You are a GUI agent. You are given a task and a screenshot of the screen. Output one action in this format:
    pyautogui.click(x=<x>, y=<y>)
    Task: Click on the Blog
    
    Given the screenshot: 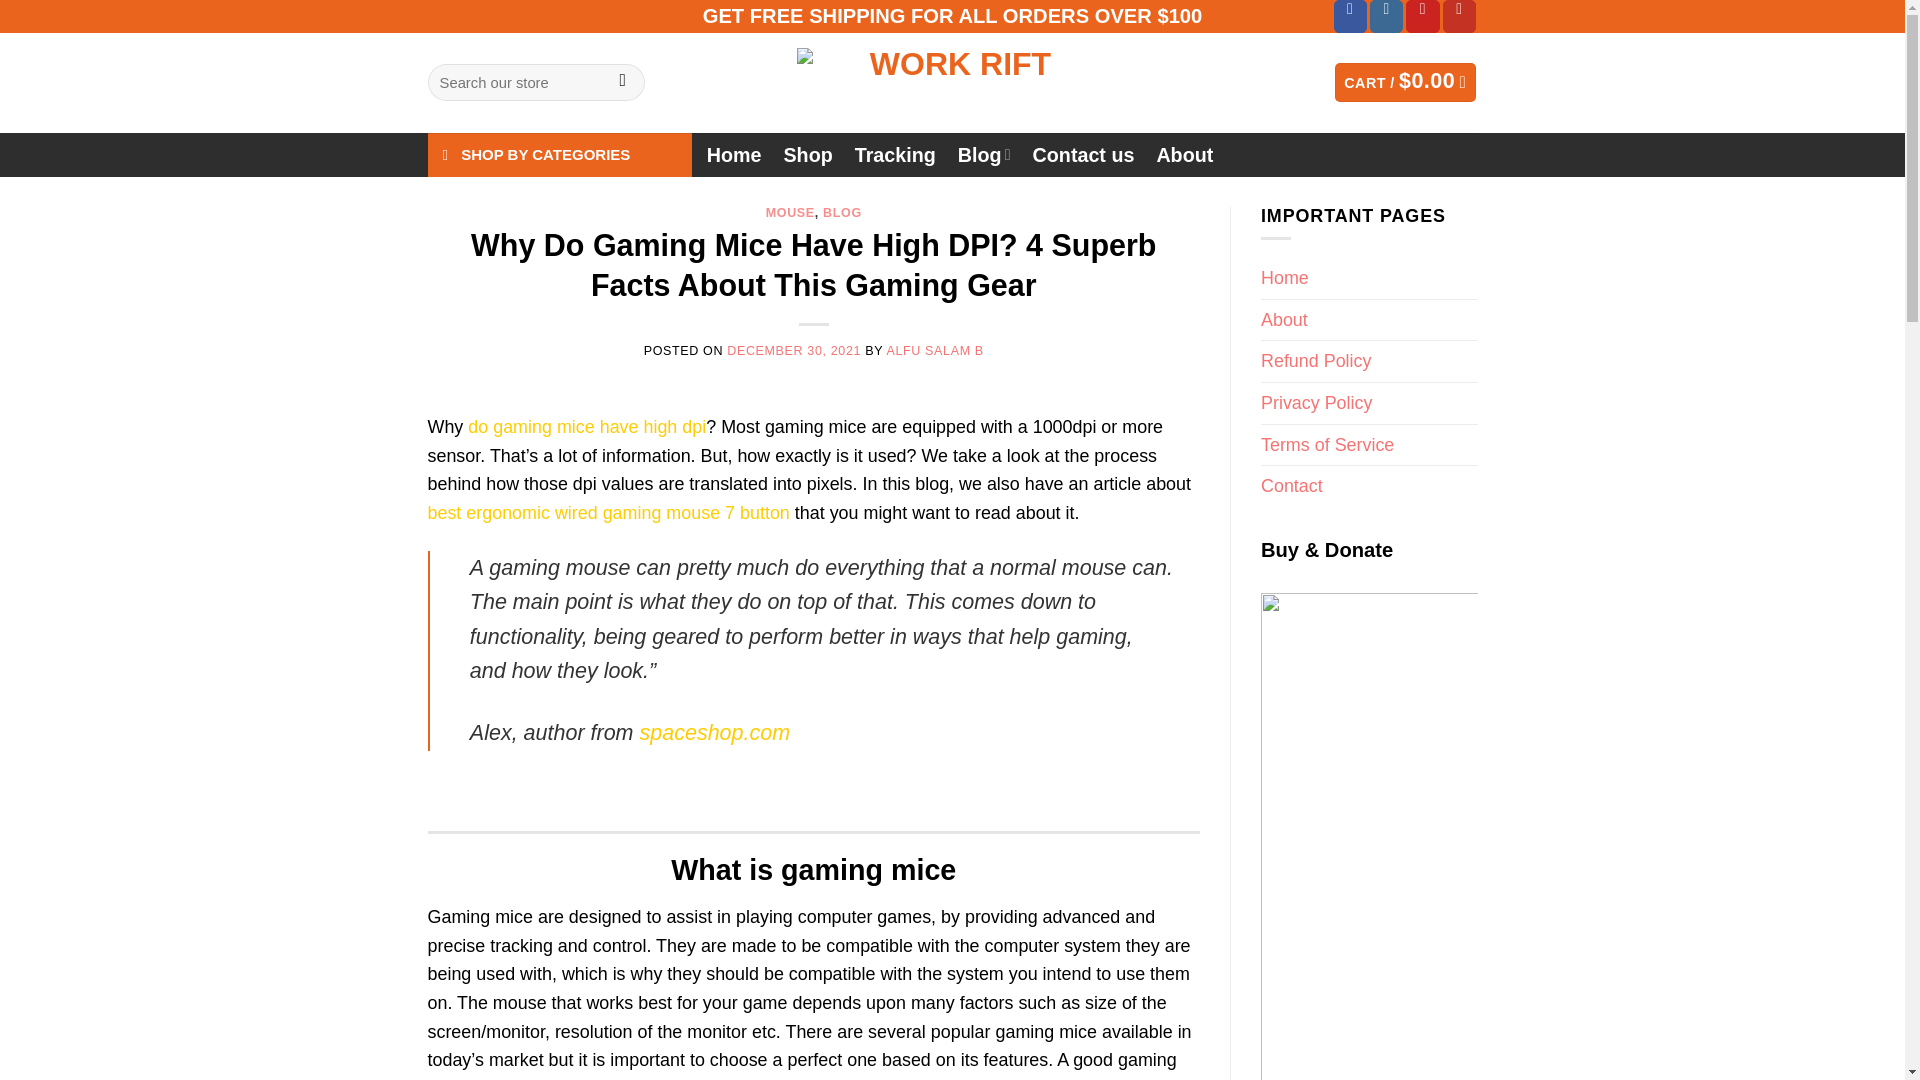 What is the action you would take?
    pyautogui.click(x=984, y=154)
    